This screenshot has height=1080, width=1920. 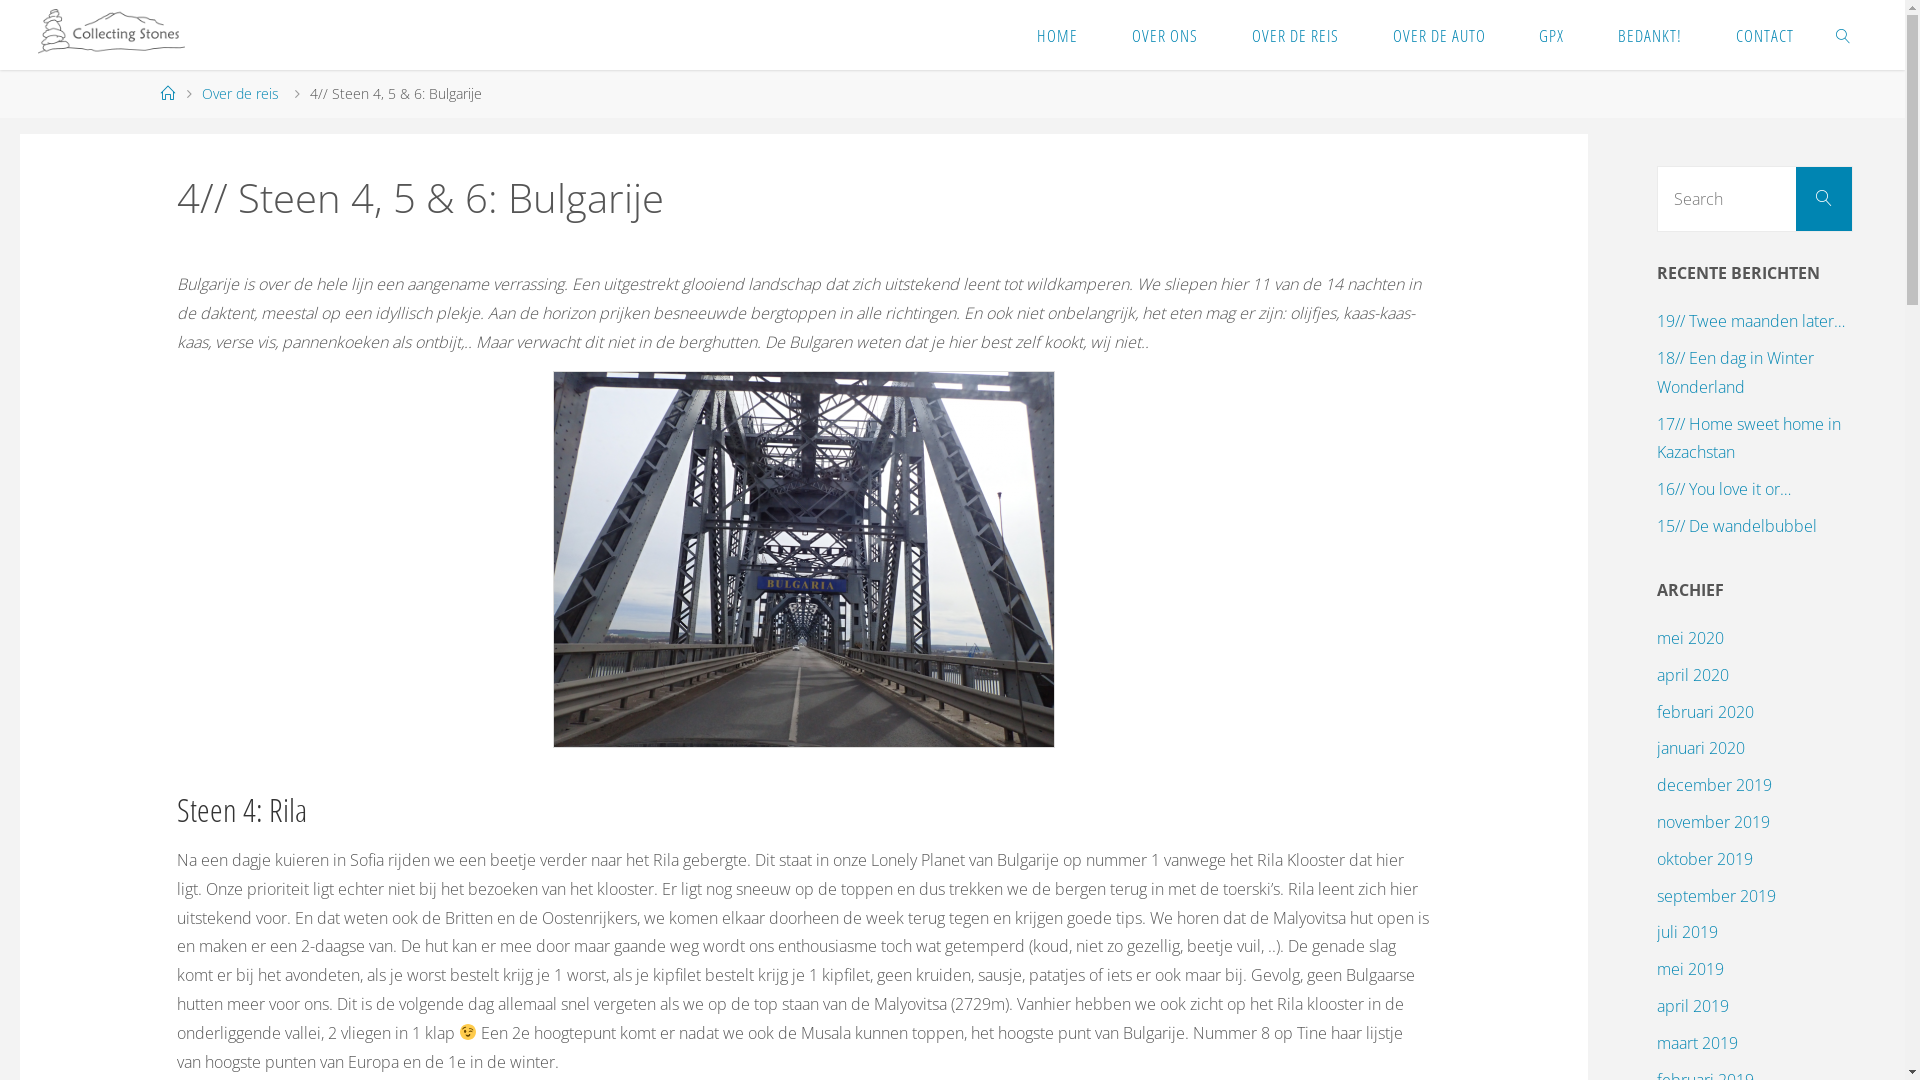 I want to click on HOME, so click(x=1058, y=35).